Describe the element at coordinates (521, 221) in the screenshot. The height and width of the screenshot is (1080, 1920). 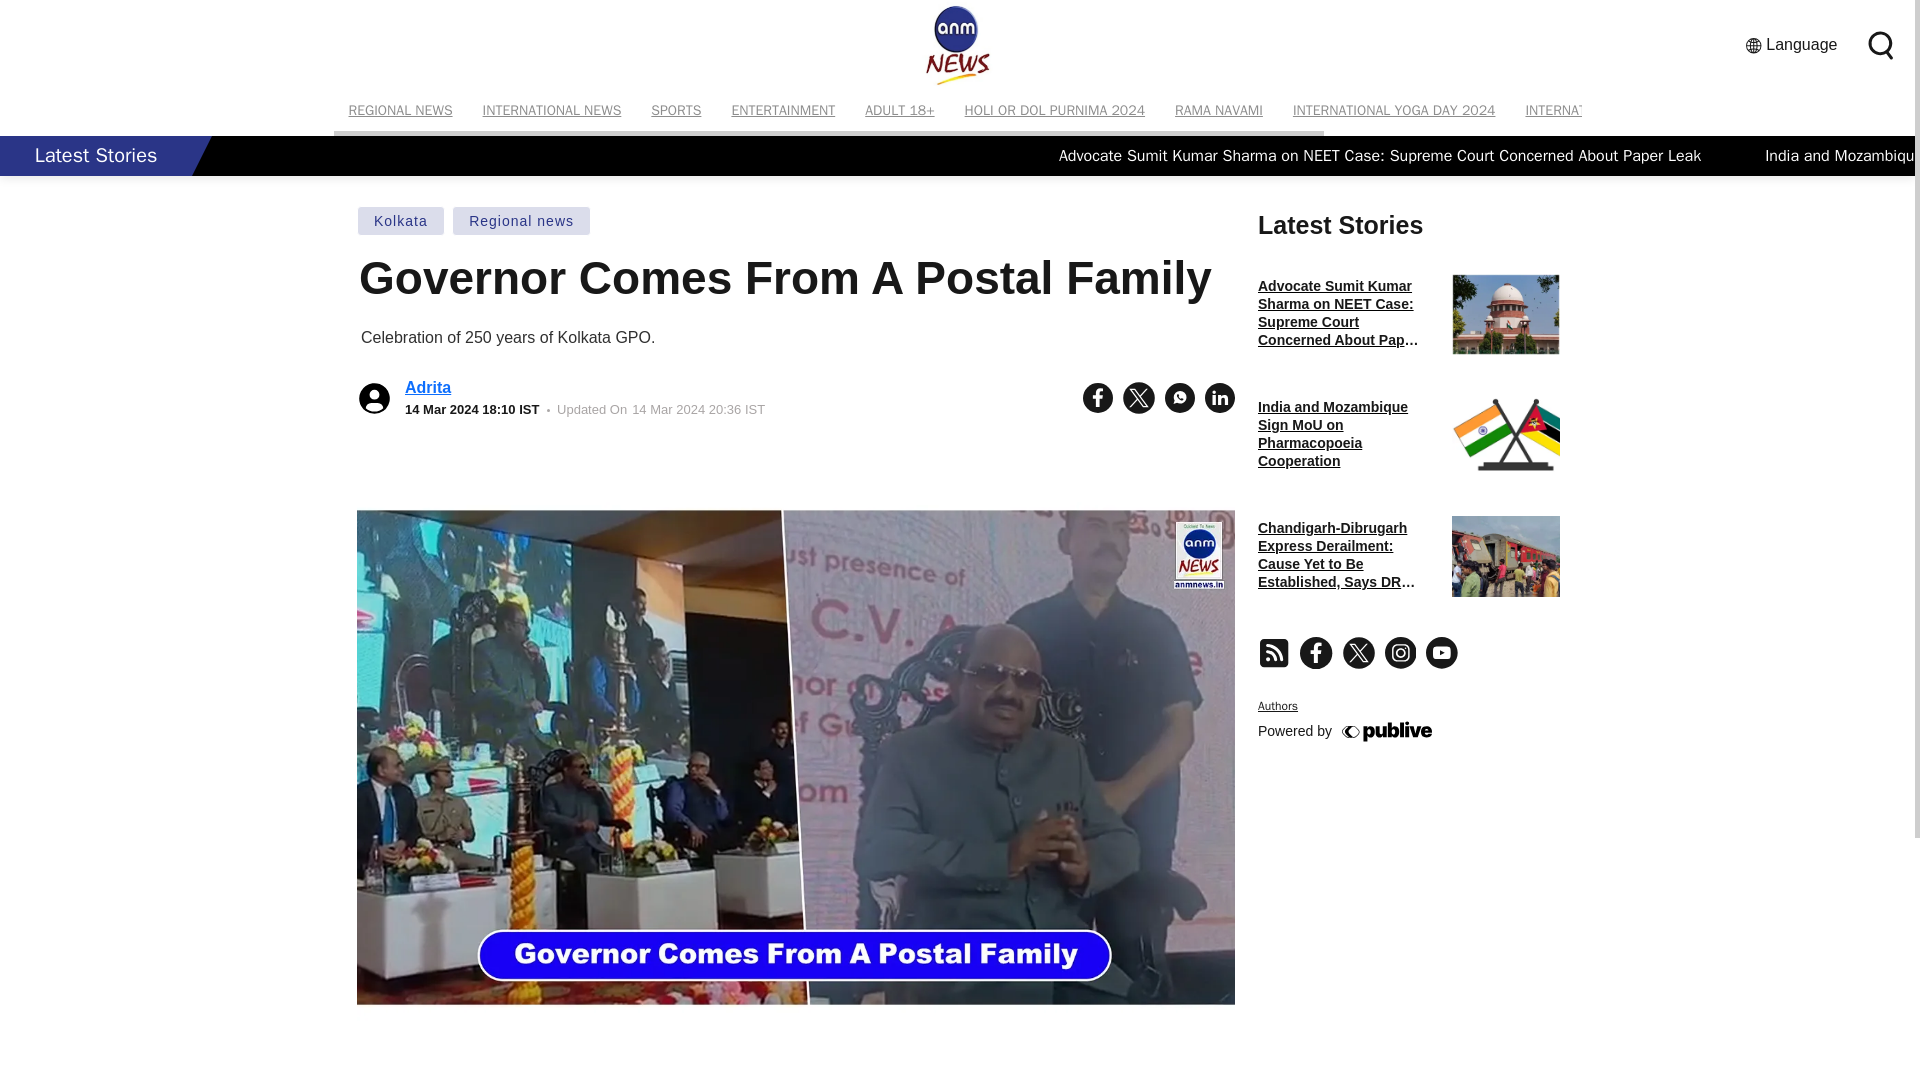
I see `Regional news` at that location.